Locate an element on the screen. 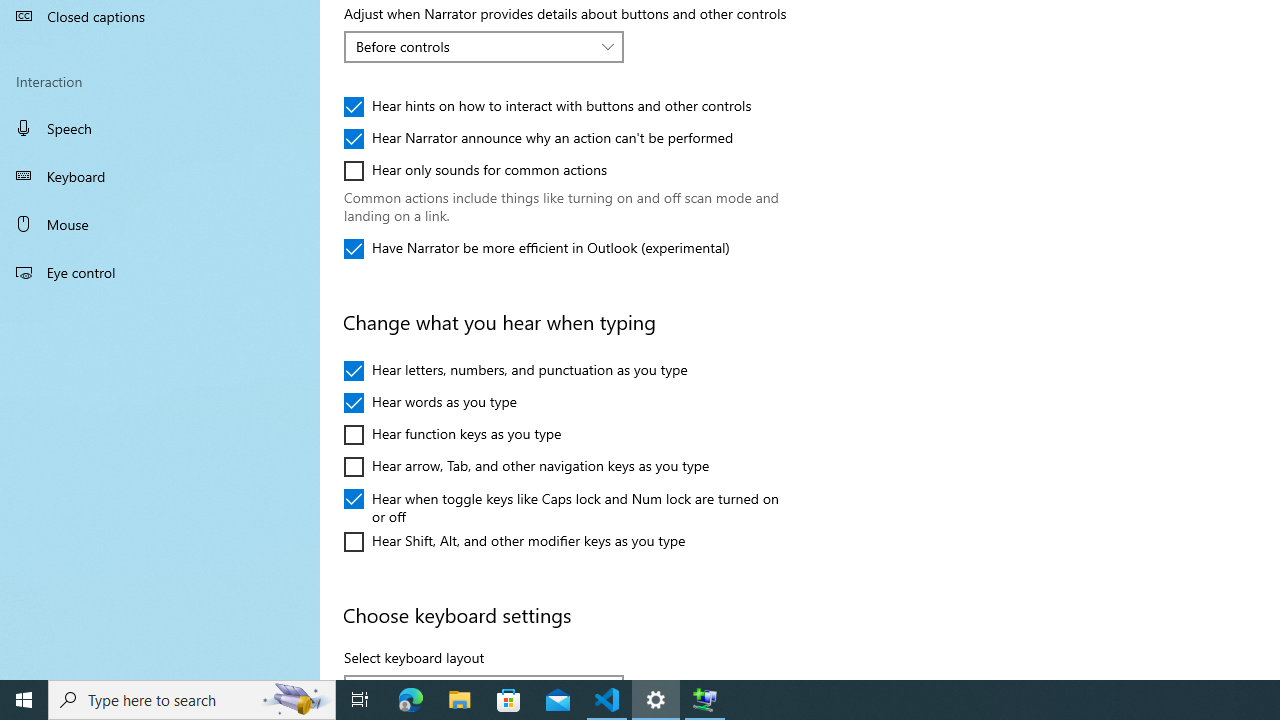 The height and width of the screenshot is (720, 1280). Select keyboard layout is located at coordinates (484, 676).